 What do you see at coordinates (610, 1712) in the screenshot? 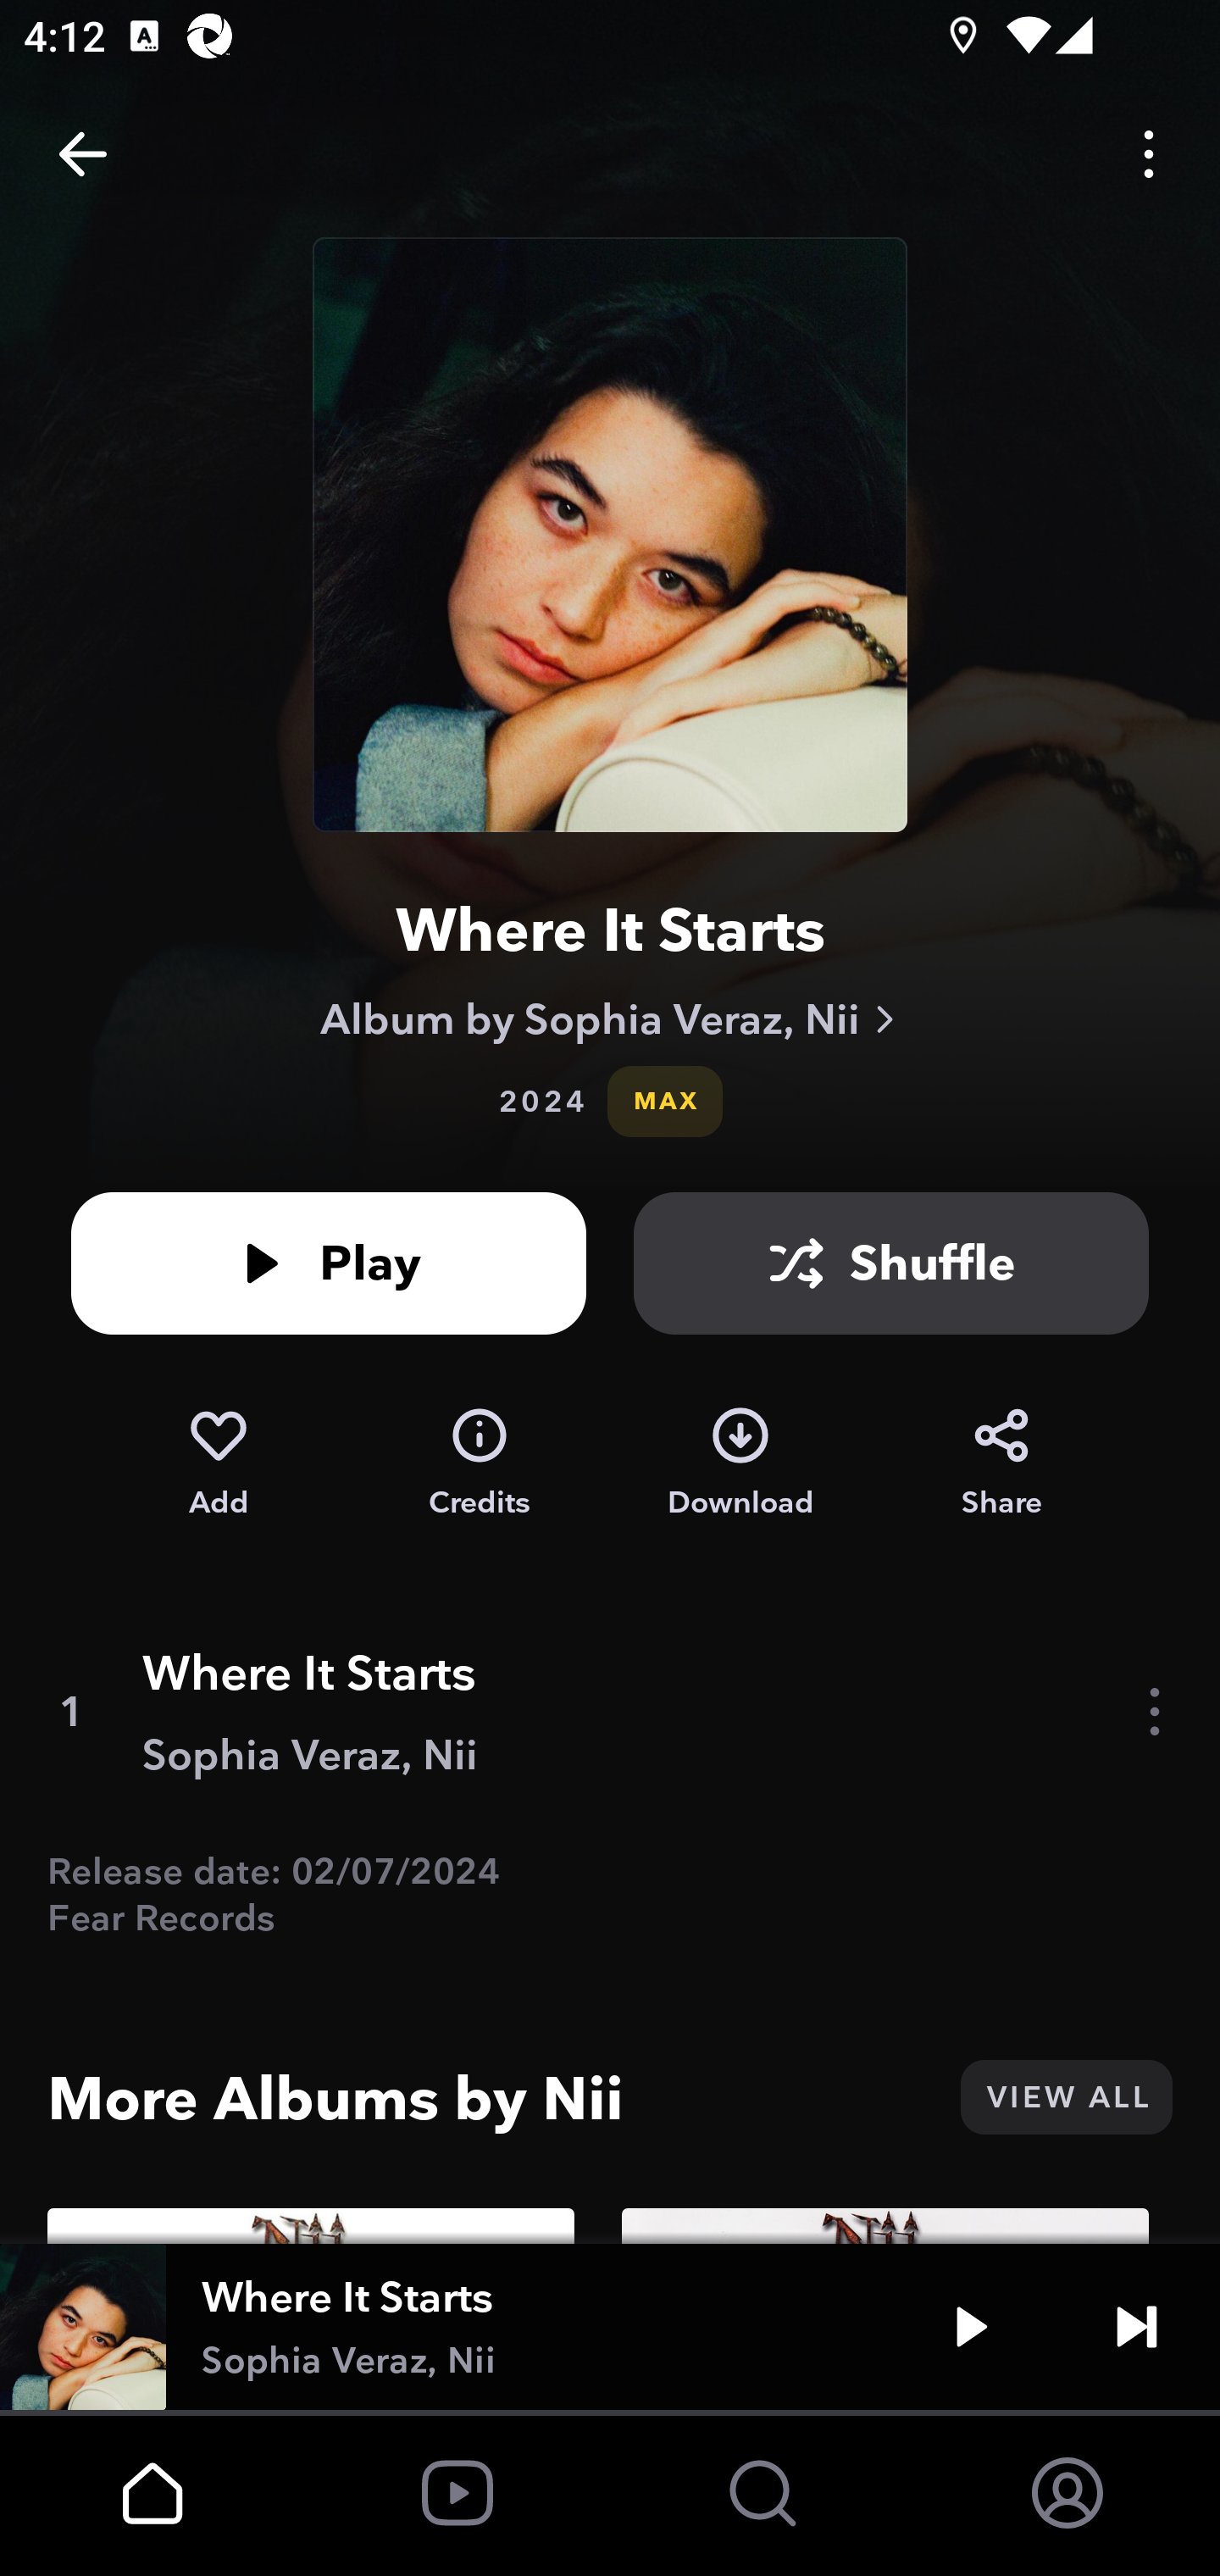
I see `1 Where It Starts Sophia Veraz, Nii` at bounding box center [610, 1712].